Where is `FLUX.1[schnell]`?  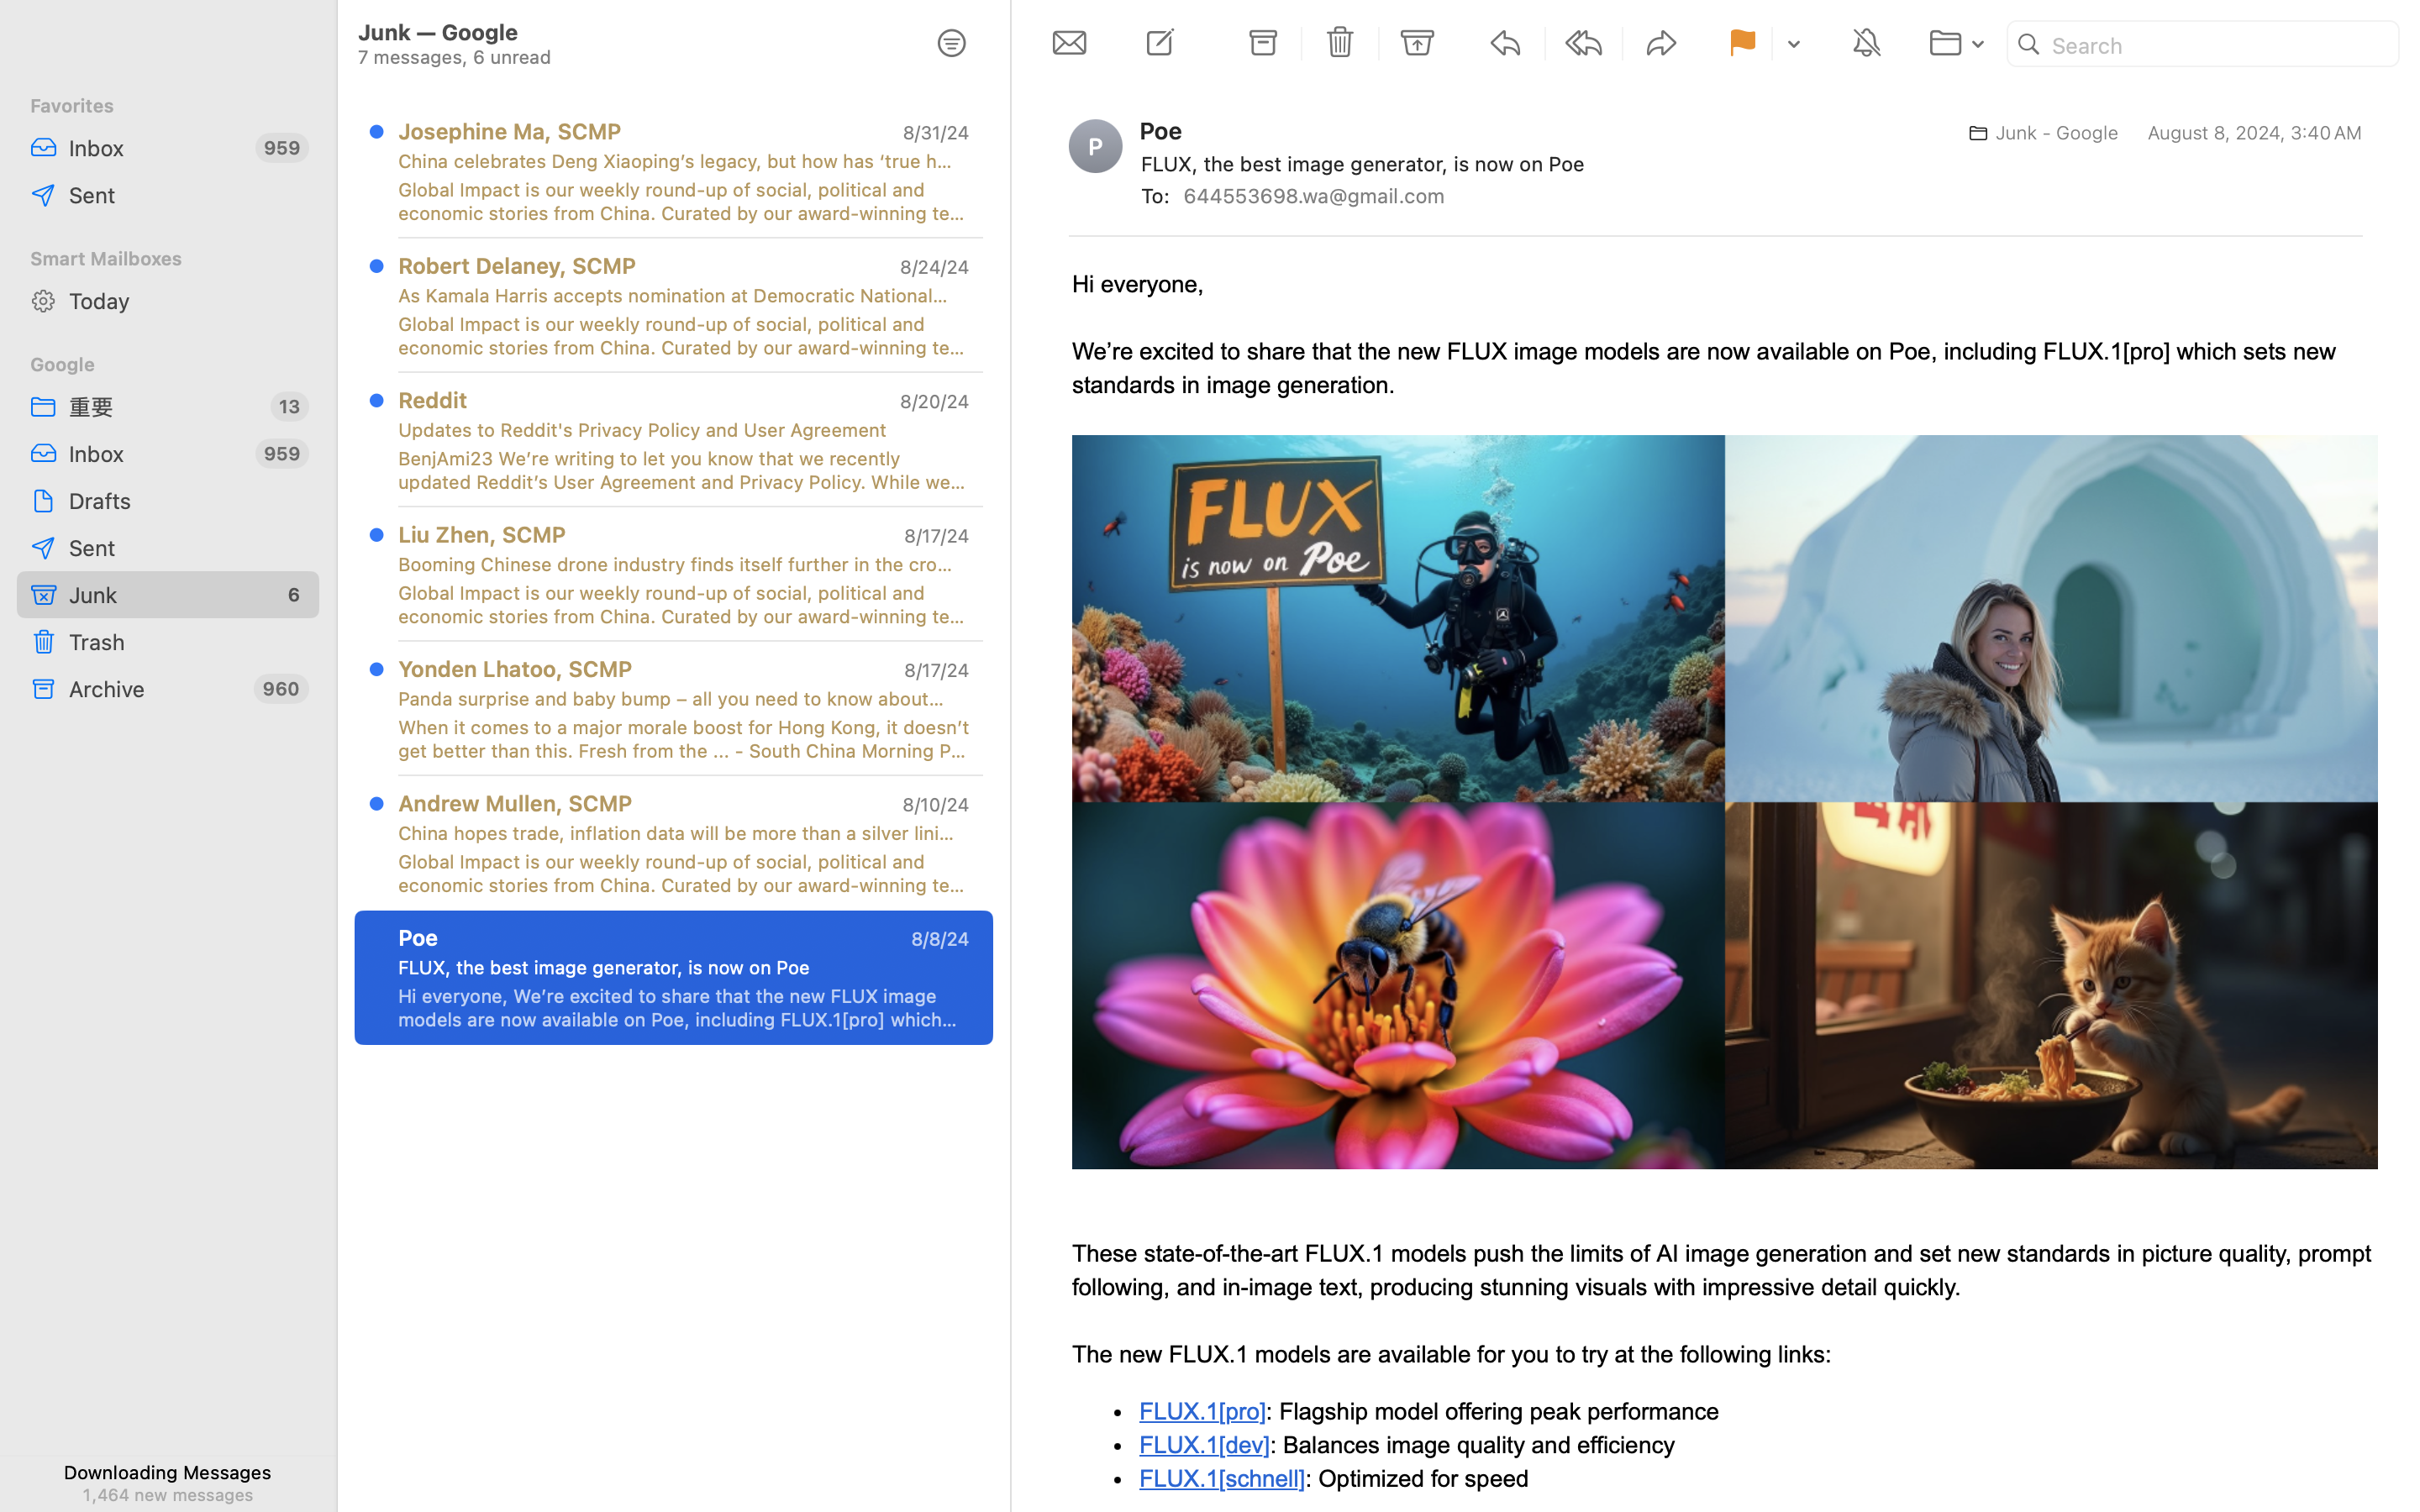
FLUX.1[schnell] is located at coordinates (1223, 1478).